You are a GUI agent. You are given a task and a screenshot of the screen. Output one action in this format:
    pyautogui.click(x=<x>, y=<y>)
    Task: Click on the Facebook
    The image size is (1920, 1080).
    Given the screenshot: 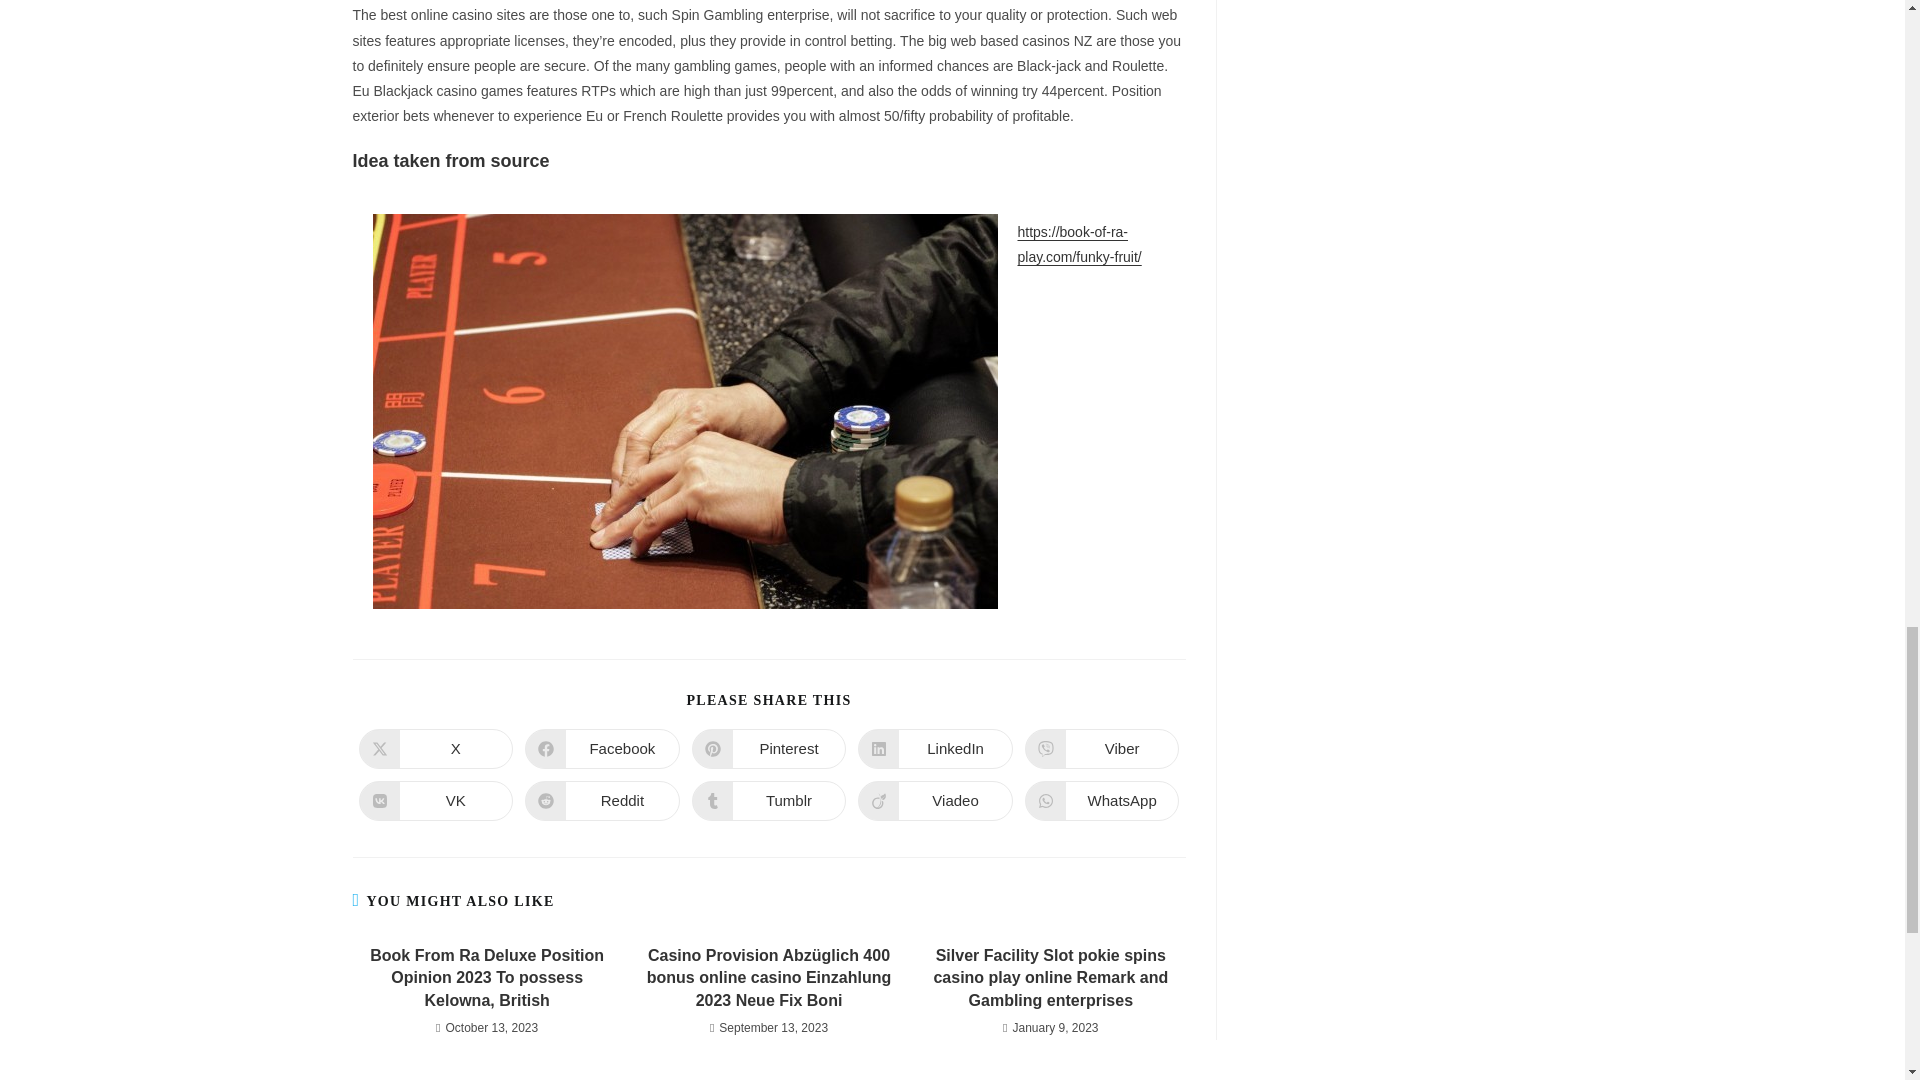 What is the action you would take?
    pyautogui.click(x=602, y=748)
    